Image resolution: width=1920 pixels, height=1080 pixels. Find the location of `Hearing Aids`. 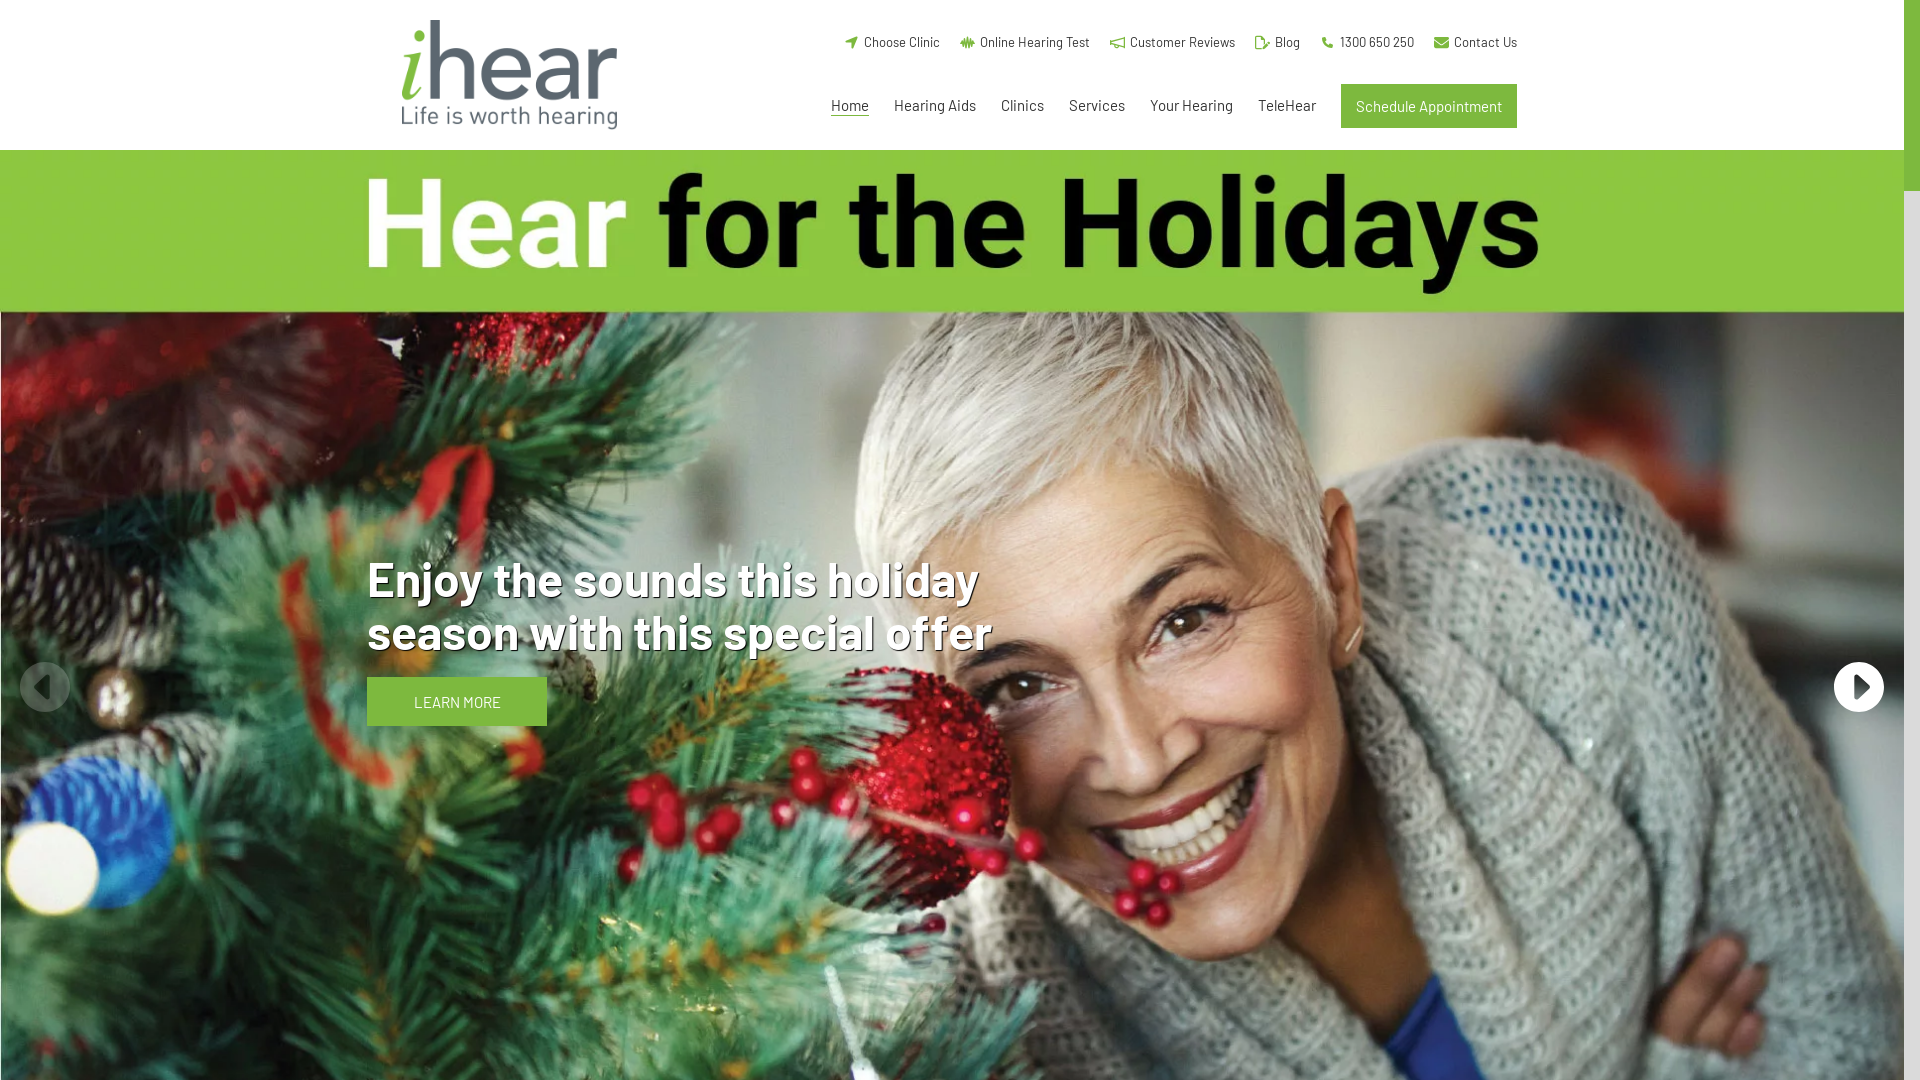

Hearing Aids is located at coordinates (935, 106).